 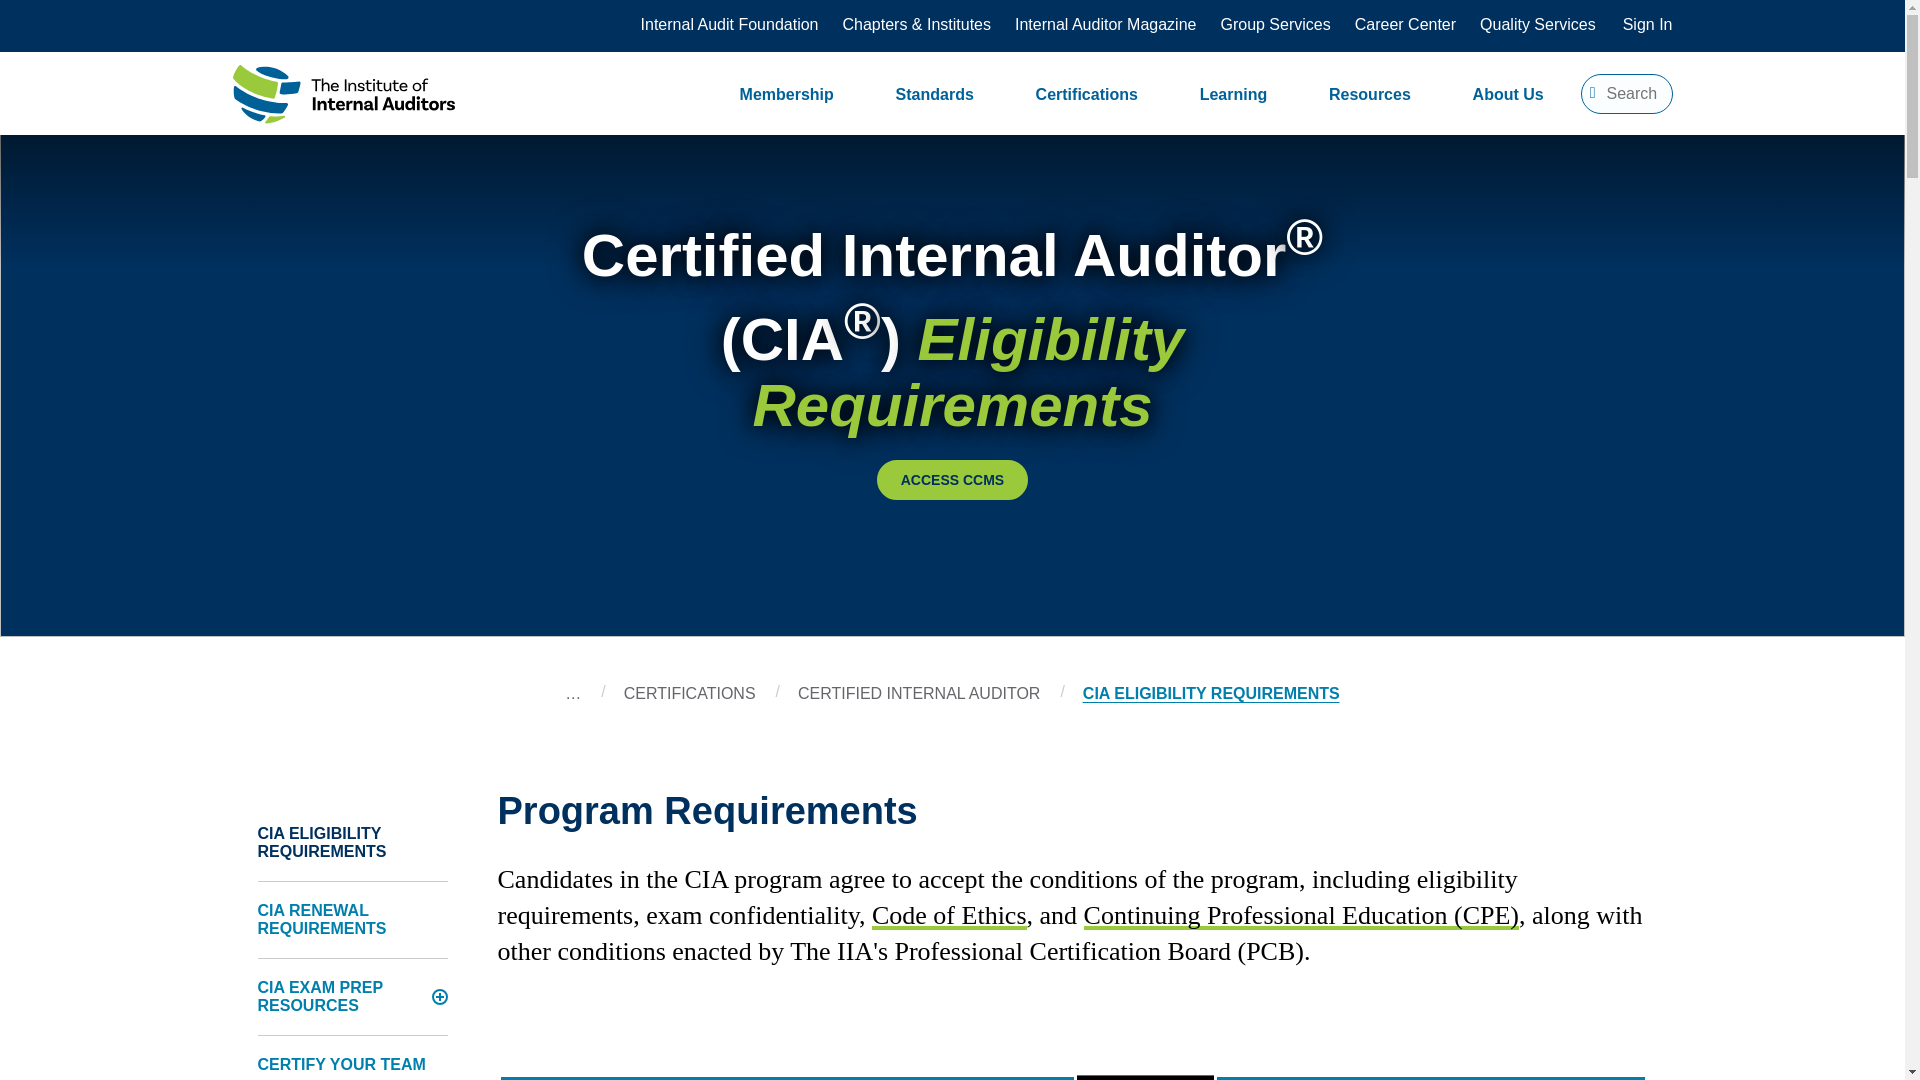 What do you see at coordinates (730, 24) in the screenshot?
I see `Internal Audit Foundation` at bounding box center [730, 24].